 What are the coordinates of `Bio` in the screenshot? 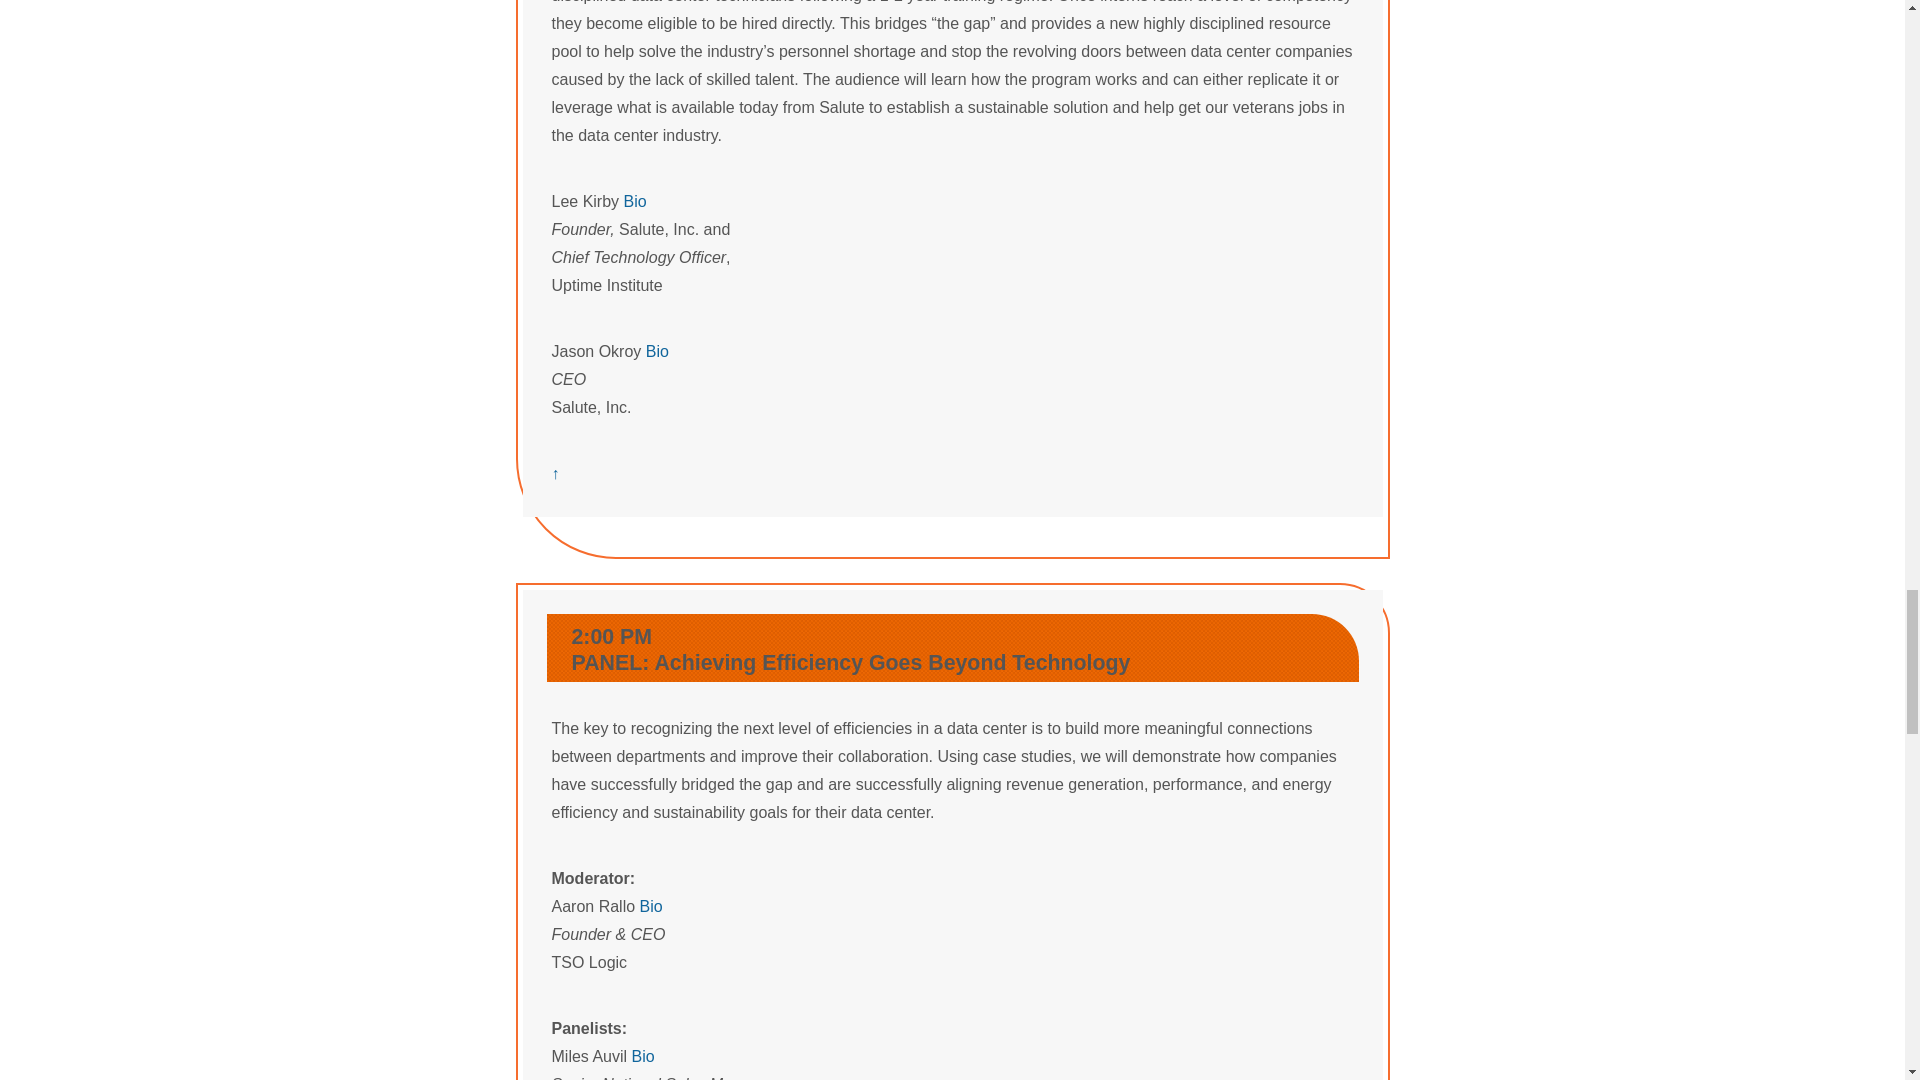 It's located at (642, 1056).